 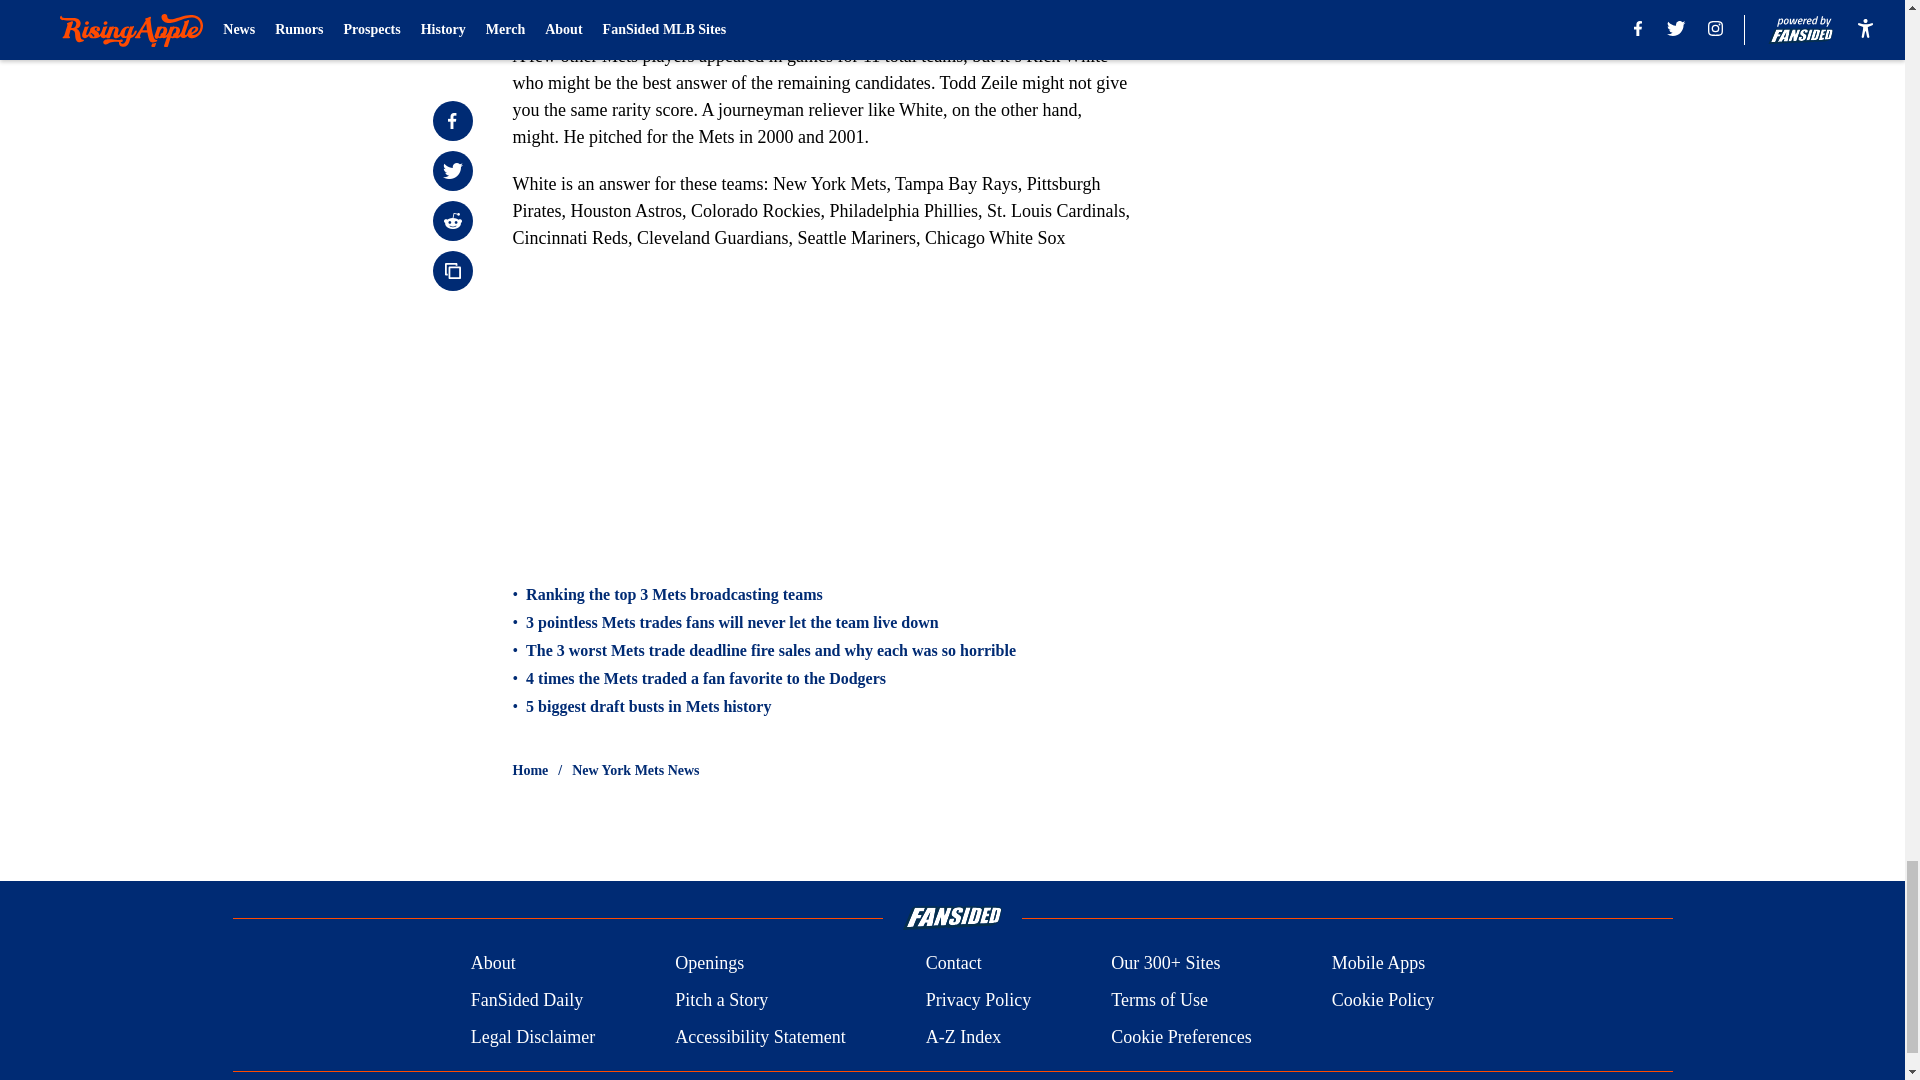 What do you see at coordinates (1379, 964) in the screenshot?
I see `Mobile Apps` at bounding box center [1379, 964].